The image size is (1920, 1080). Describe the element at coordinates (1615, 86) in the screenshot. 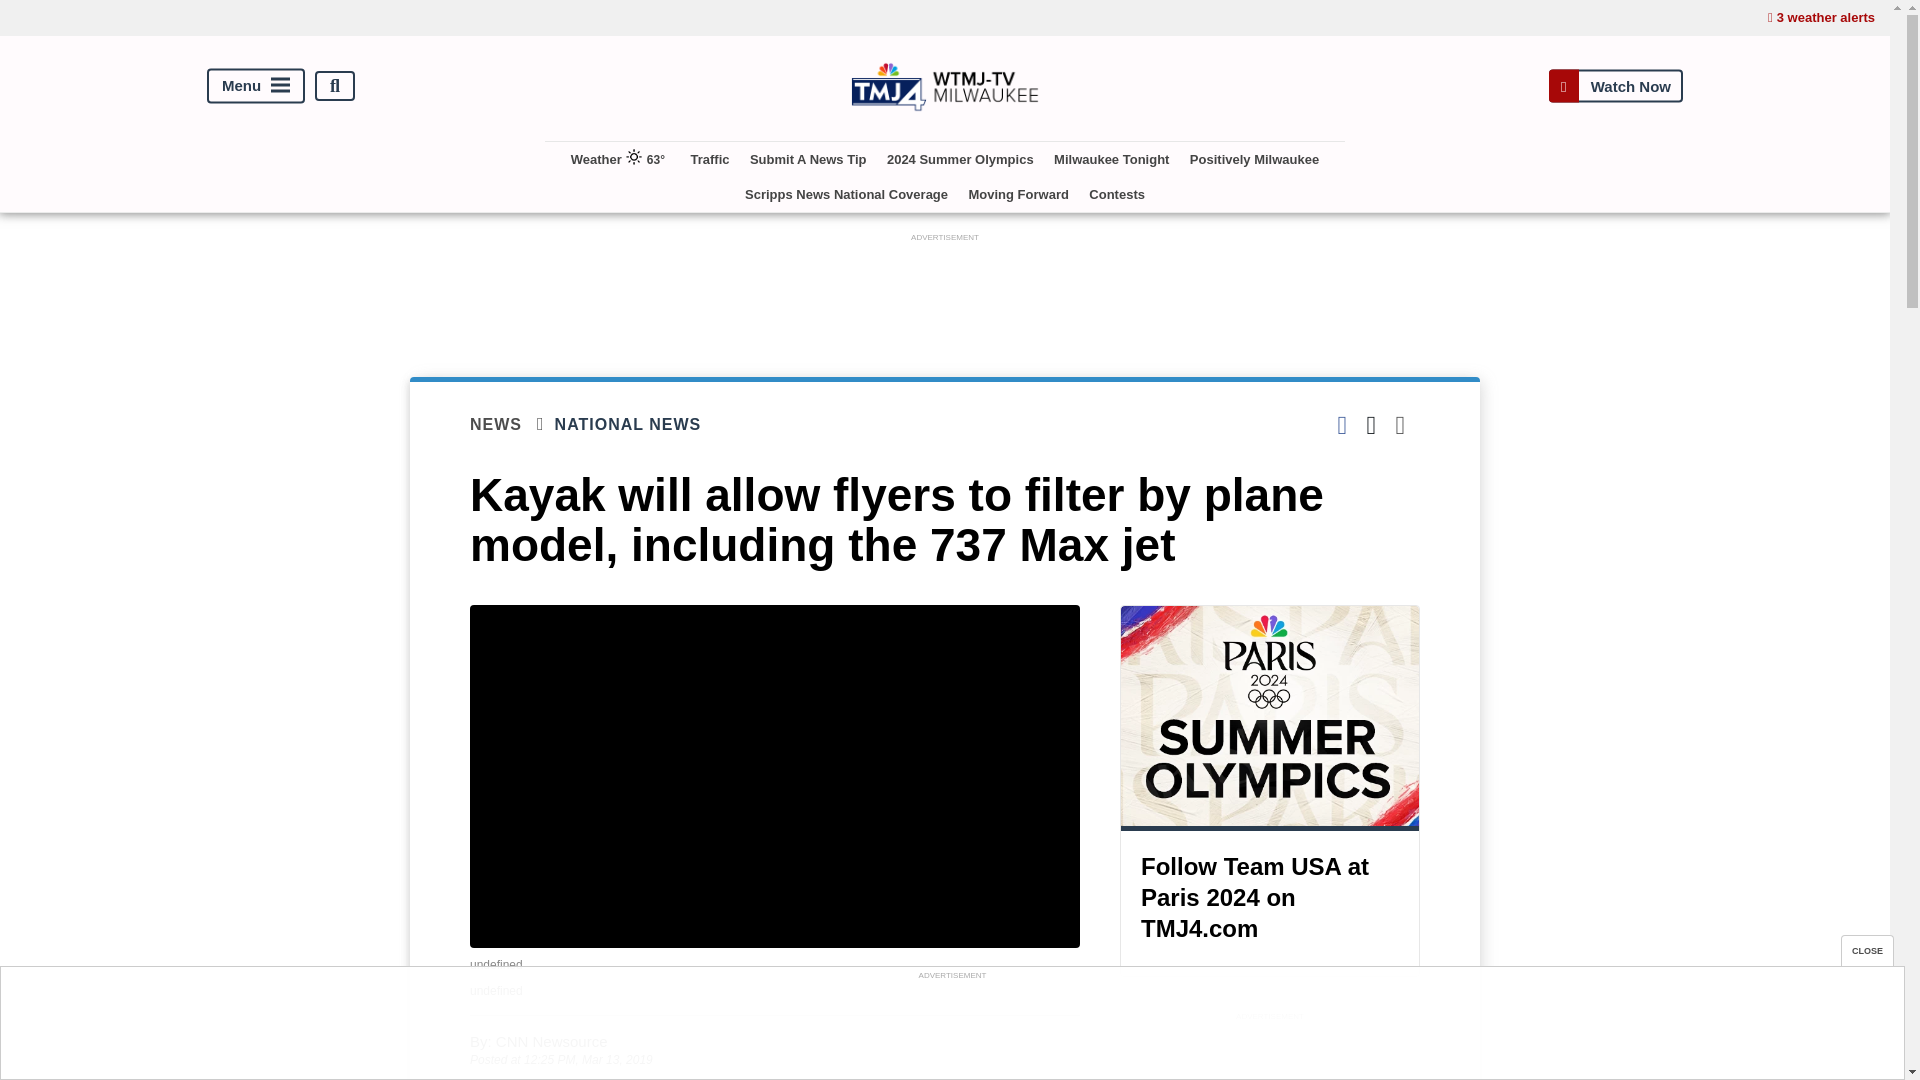

I see `Watch Now` at that location.